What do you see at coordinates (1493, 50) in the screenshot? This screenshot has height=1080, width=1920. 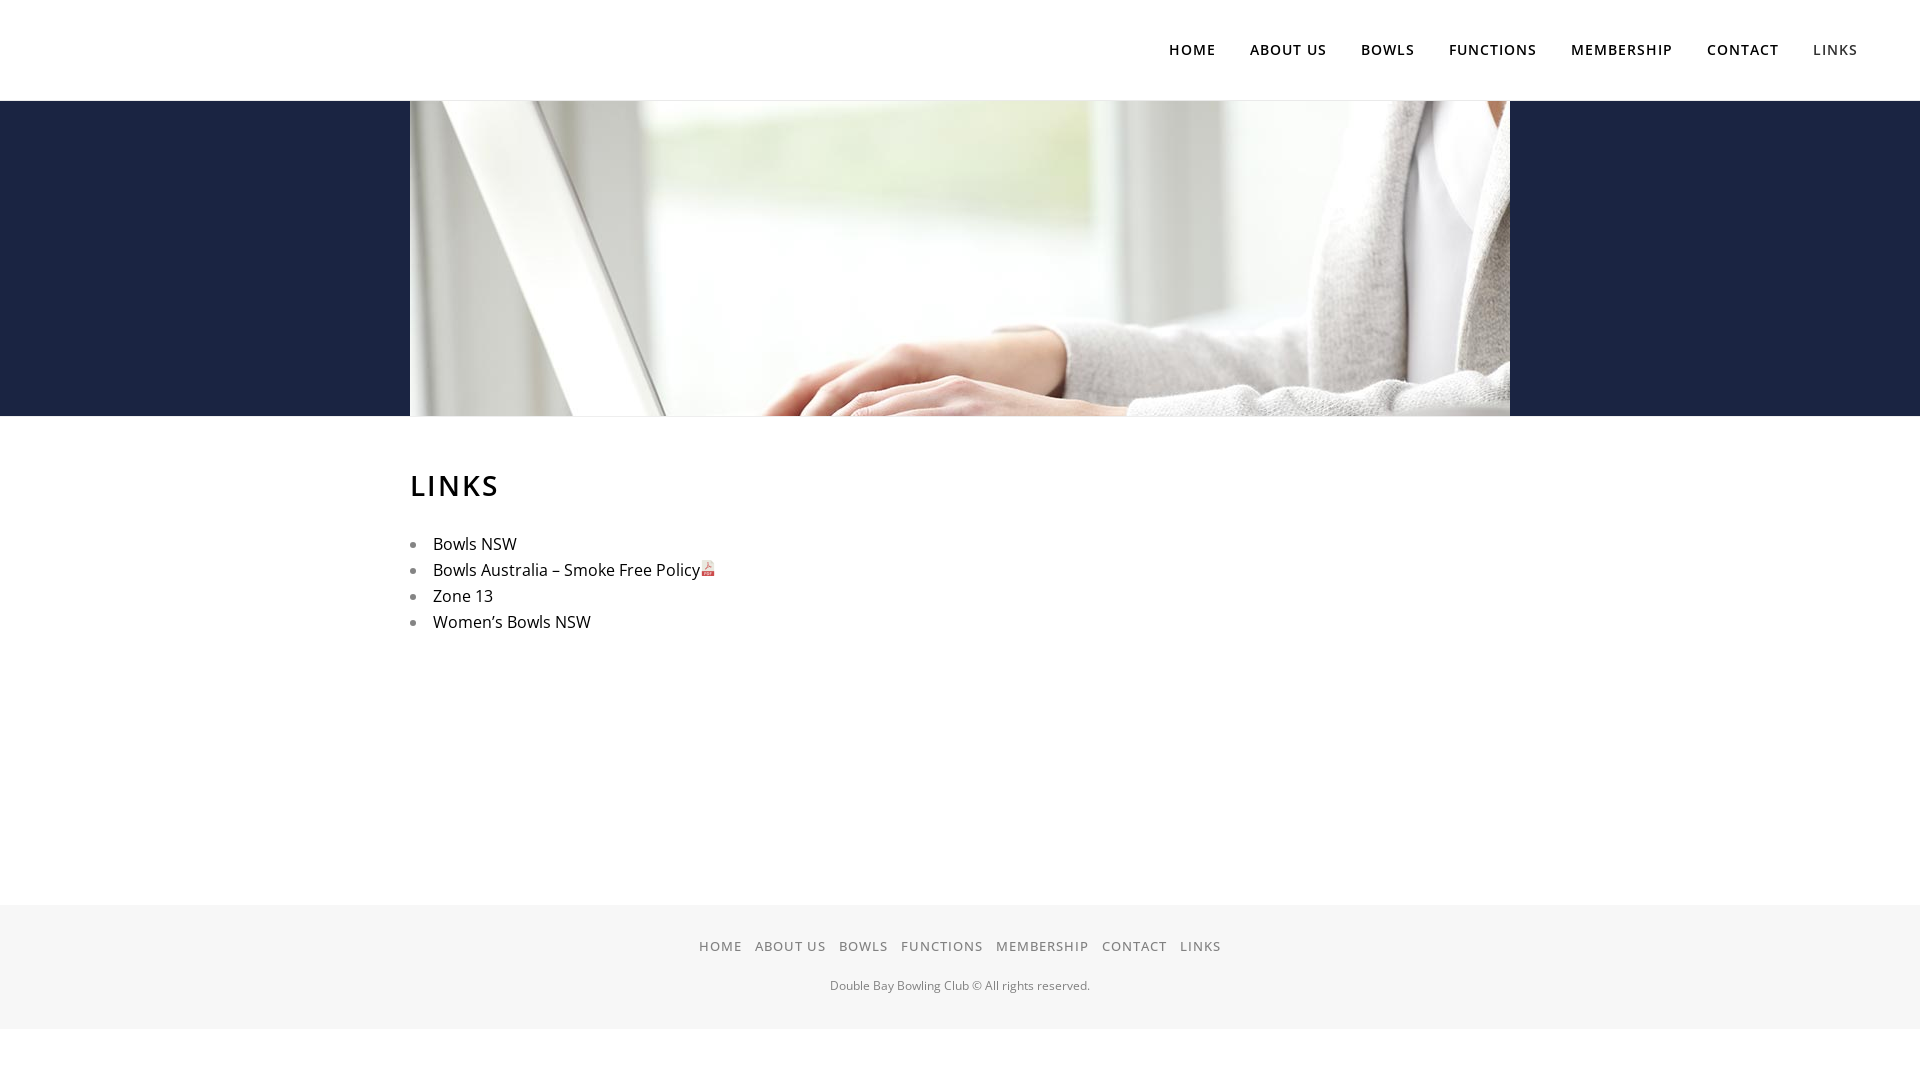 I see `FUNCTIONS` at bounding box center [1493, 50].